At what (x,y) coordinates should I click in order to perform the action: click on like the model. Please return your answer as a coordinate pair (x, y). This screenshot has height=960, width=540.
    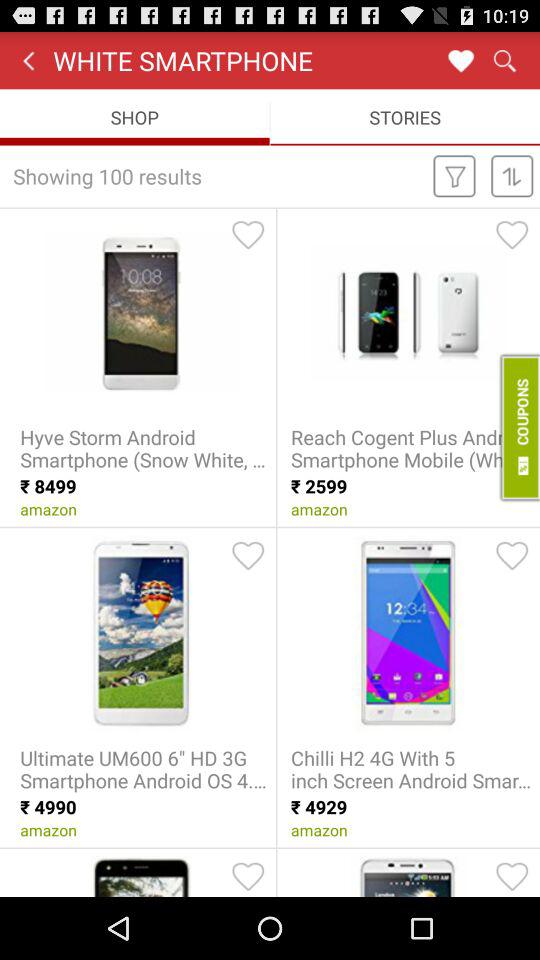
    Looking at the image, I should click on (512, 876).